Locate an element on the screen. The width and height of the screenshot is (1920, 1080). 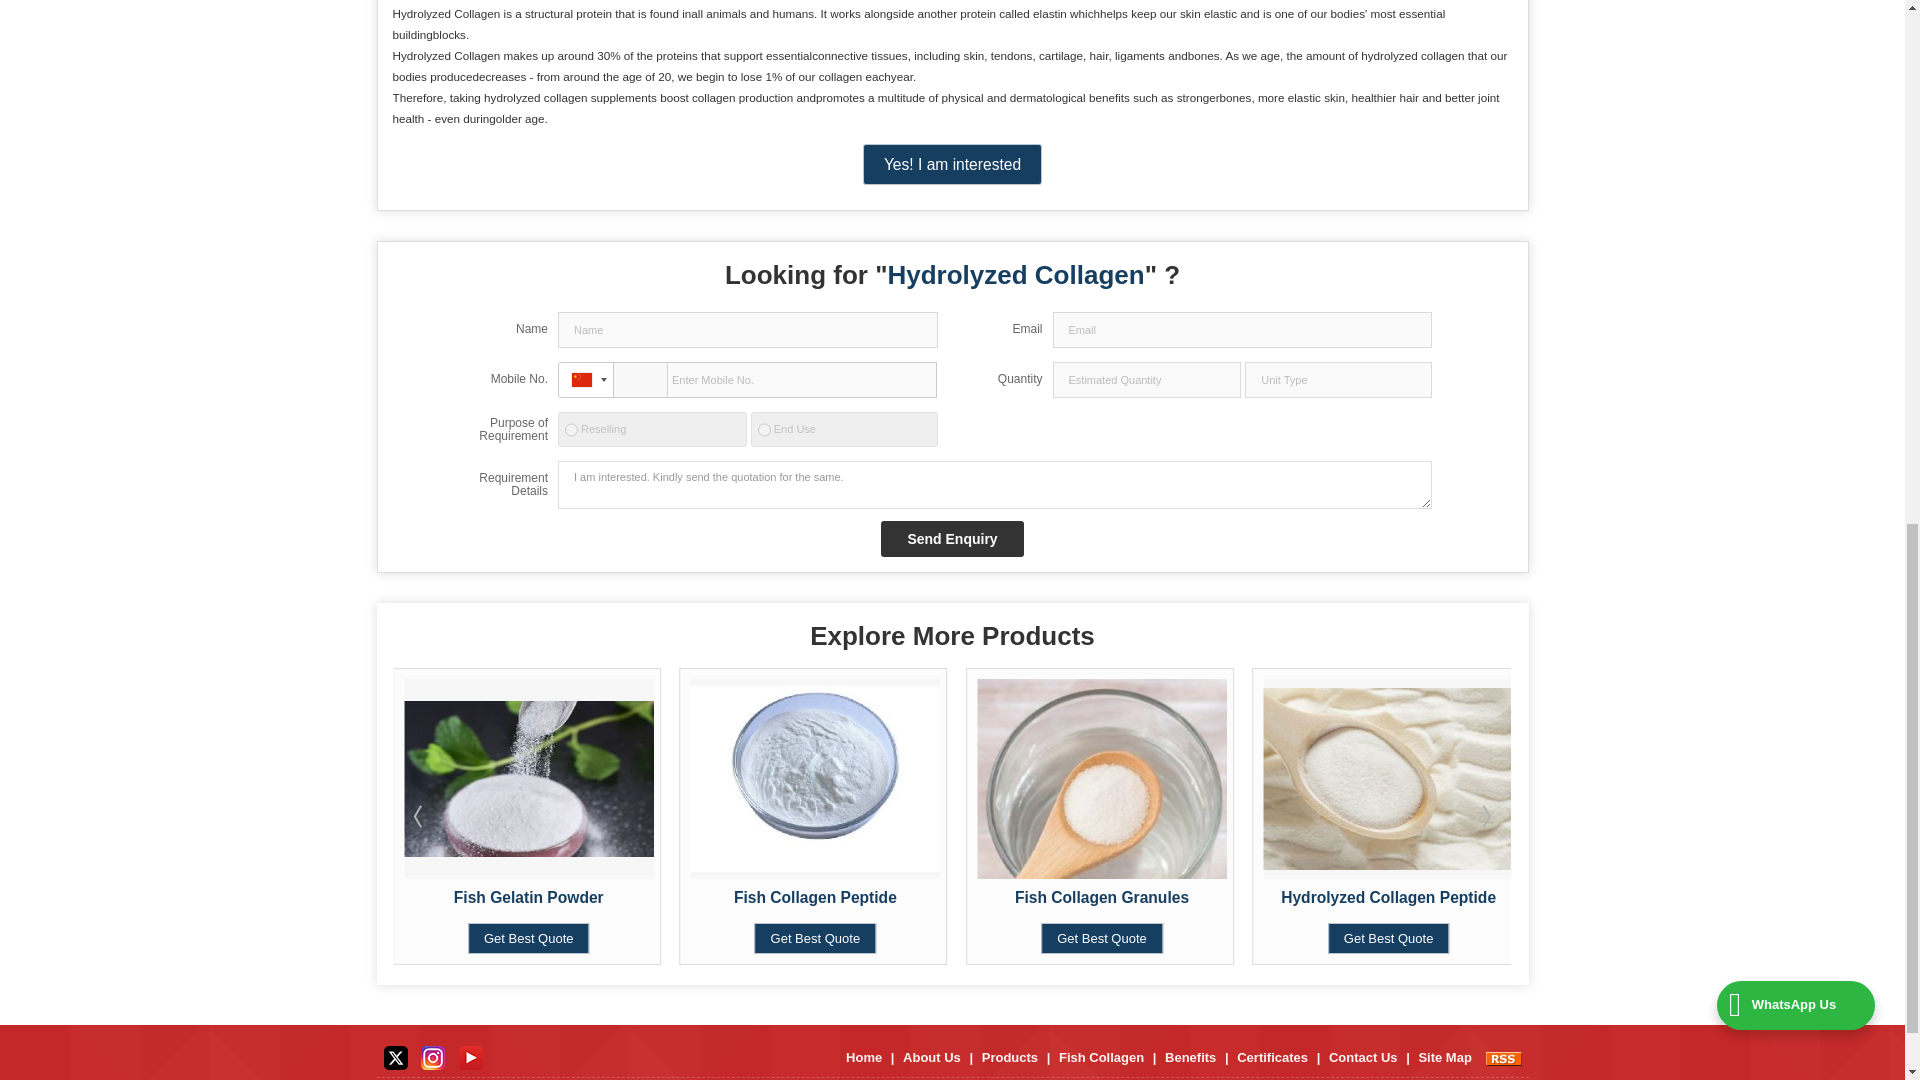
Send Enquiry is located at coordinates (952, 538).